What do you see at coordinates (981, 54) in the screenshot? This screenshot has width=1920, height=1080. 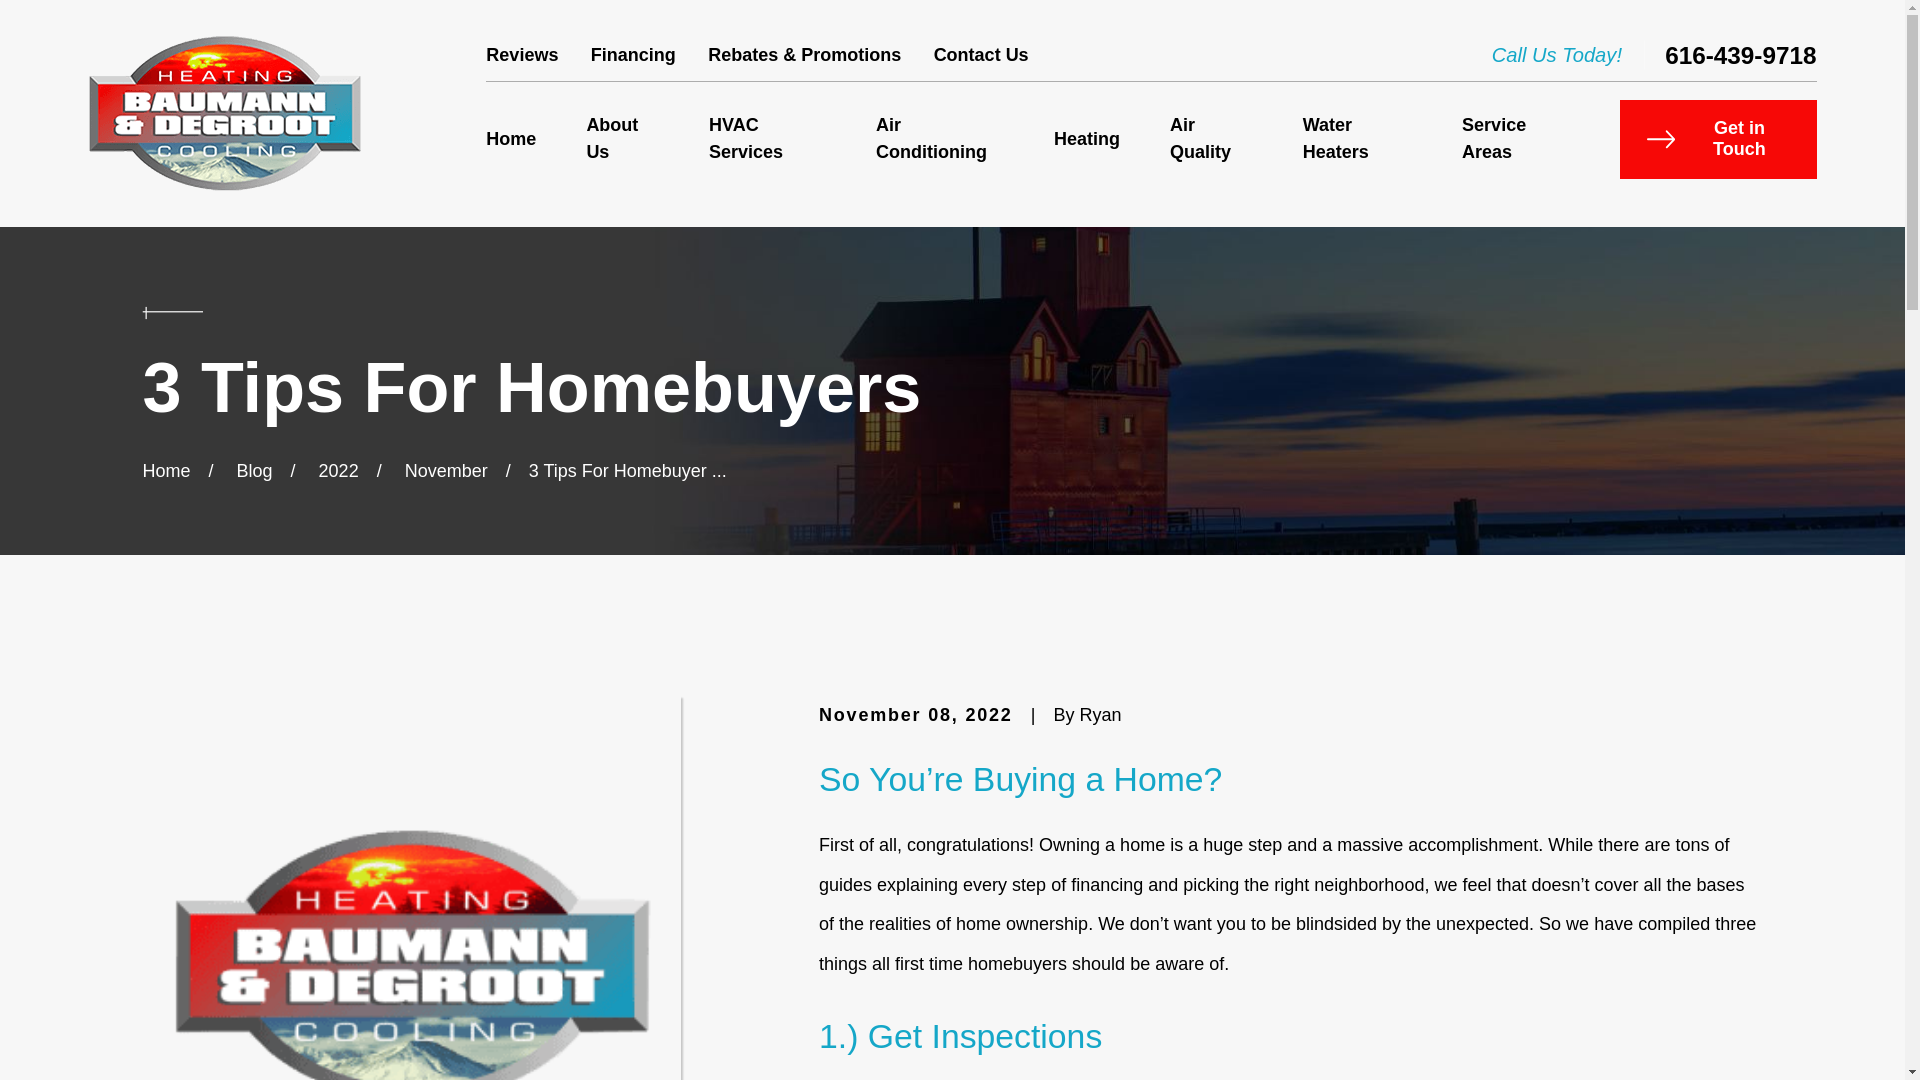 I see `Contact Us` at bounding box center [981, 54].